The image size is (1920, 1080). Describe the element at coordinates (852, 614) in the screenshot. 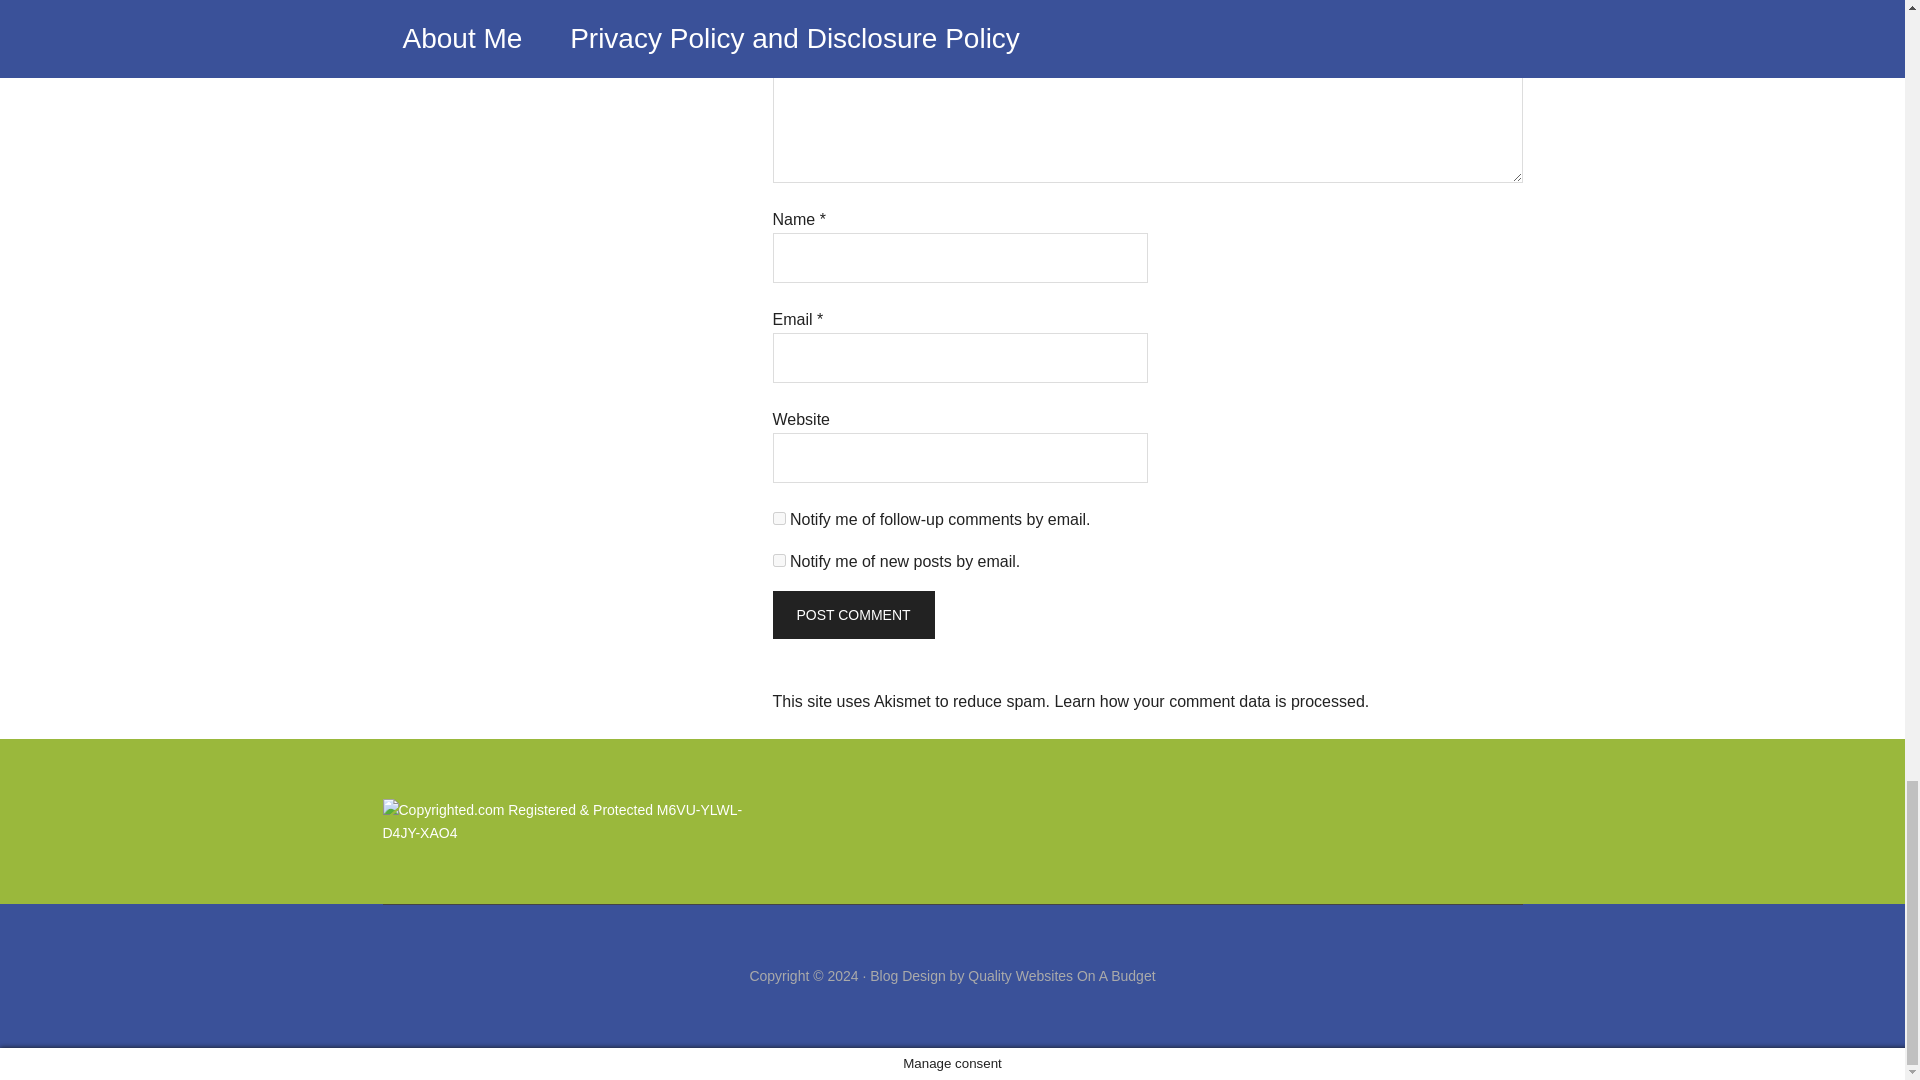

I see `Post Comment` at that location.